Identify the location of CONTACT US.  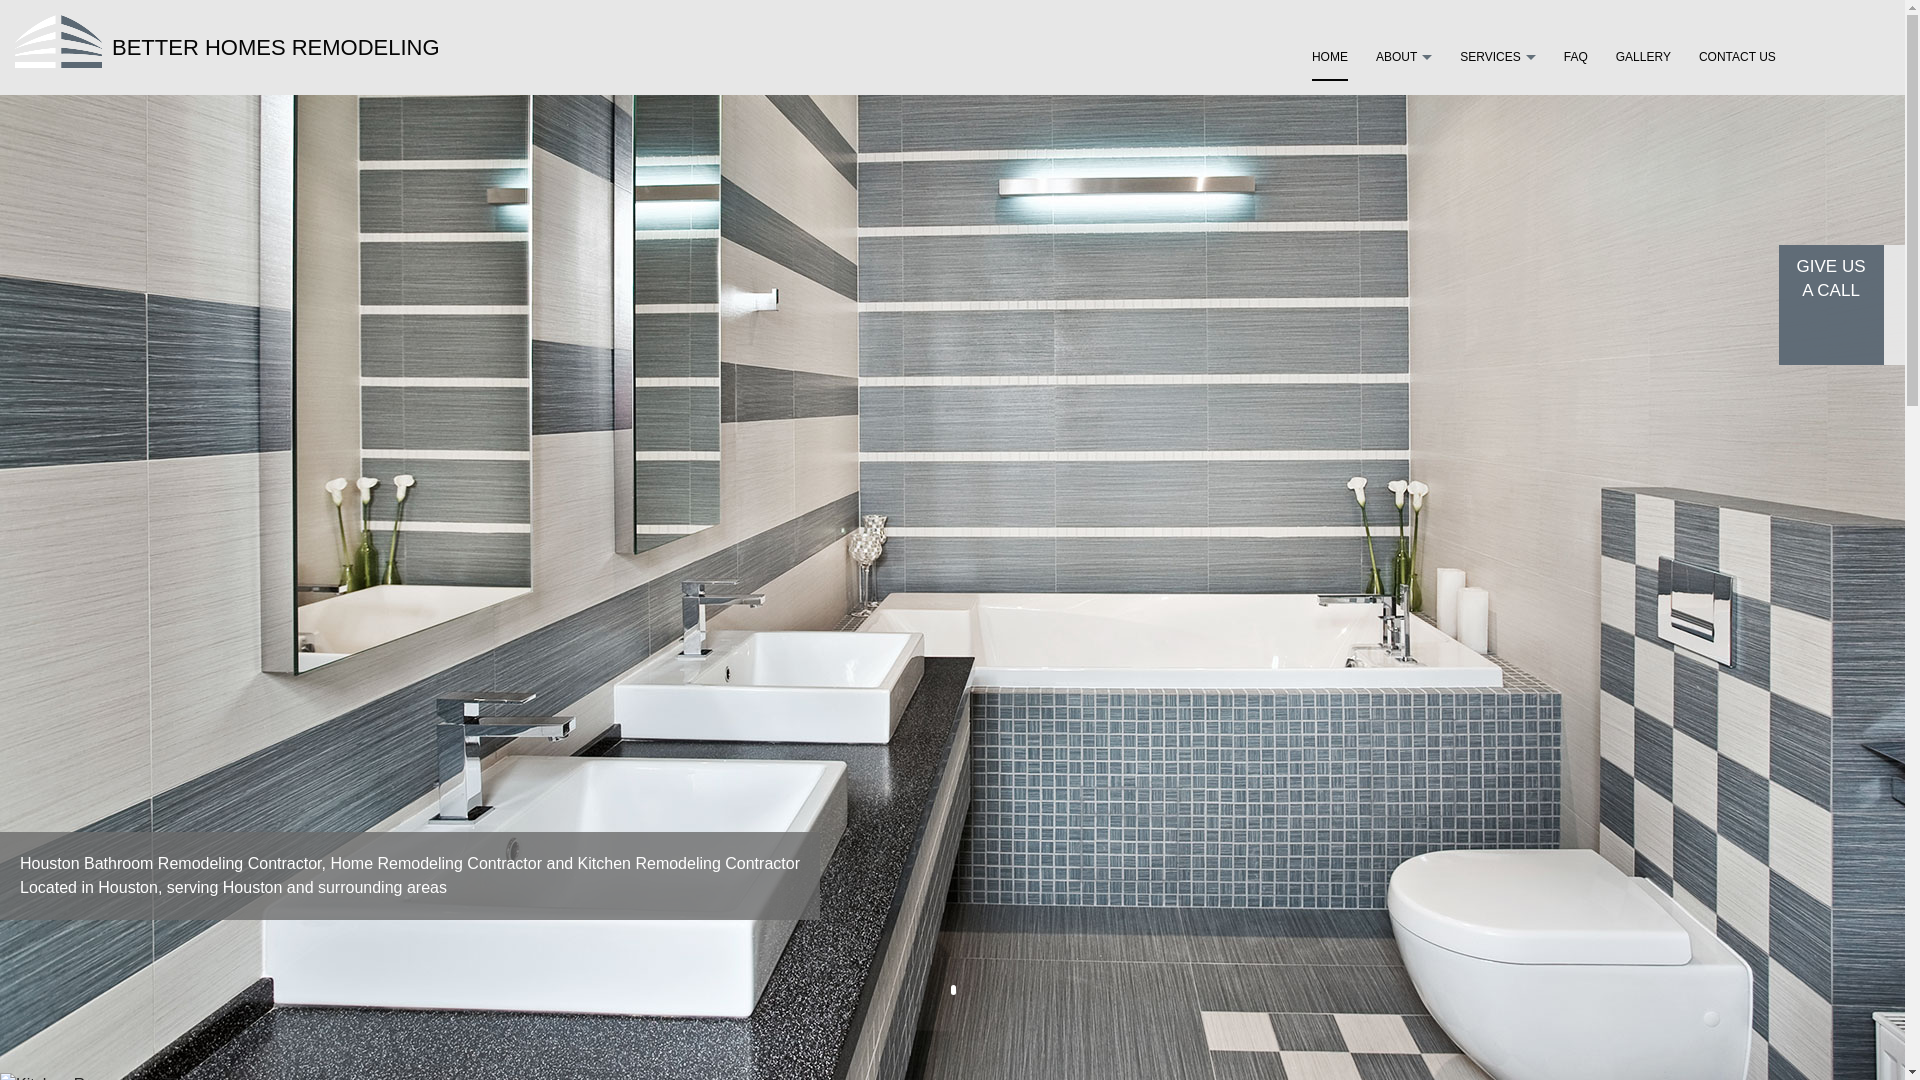
(1738, 56).